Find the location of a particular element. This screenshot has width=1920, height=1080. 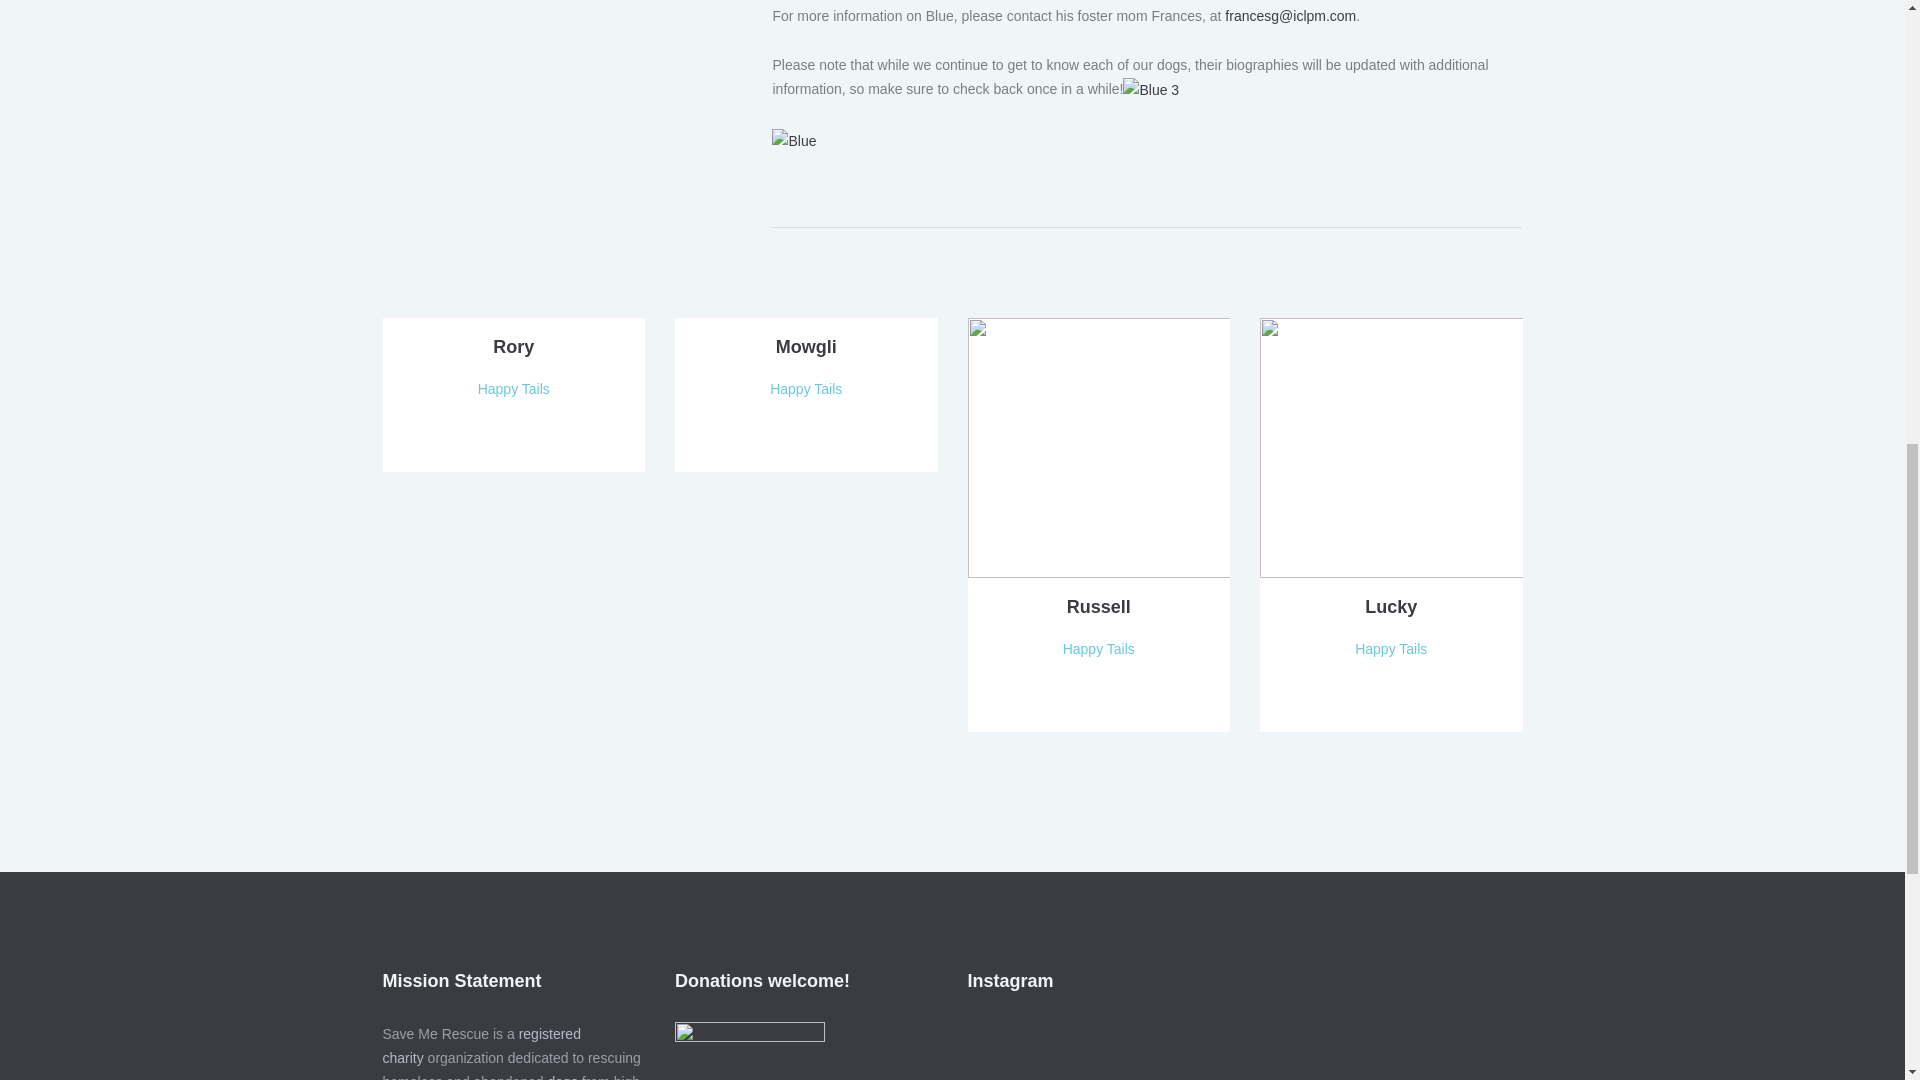

Lucky is located at coordinates (1390, 446).